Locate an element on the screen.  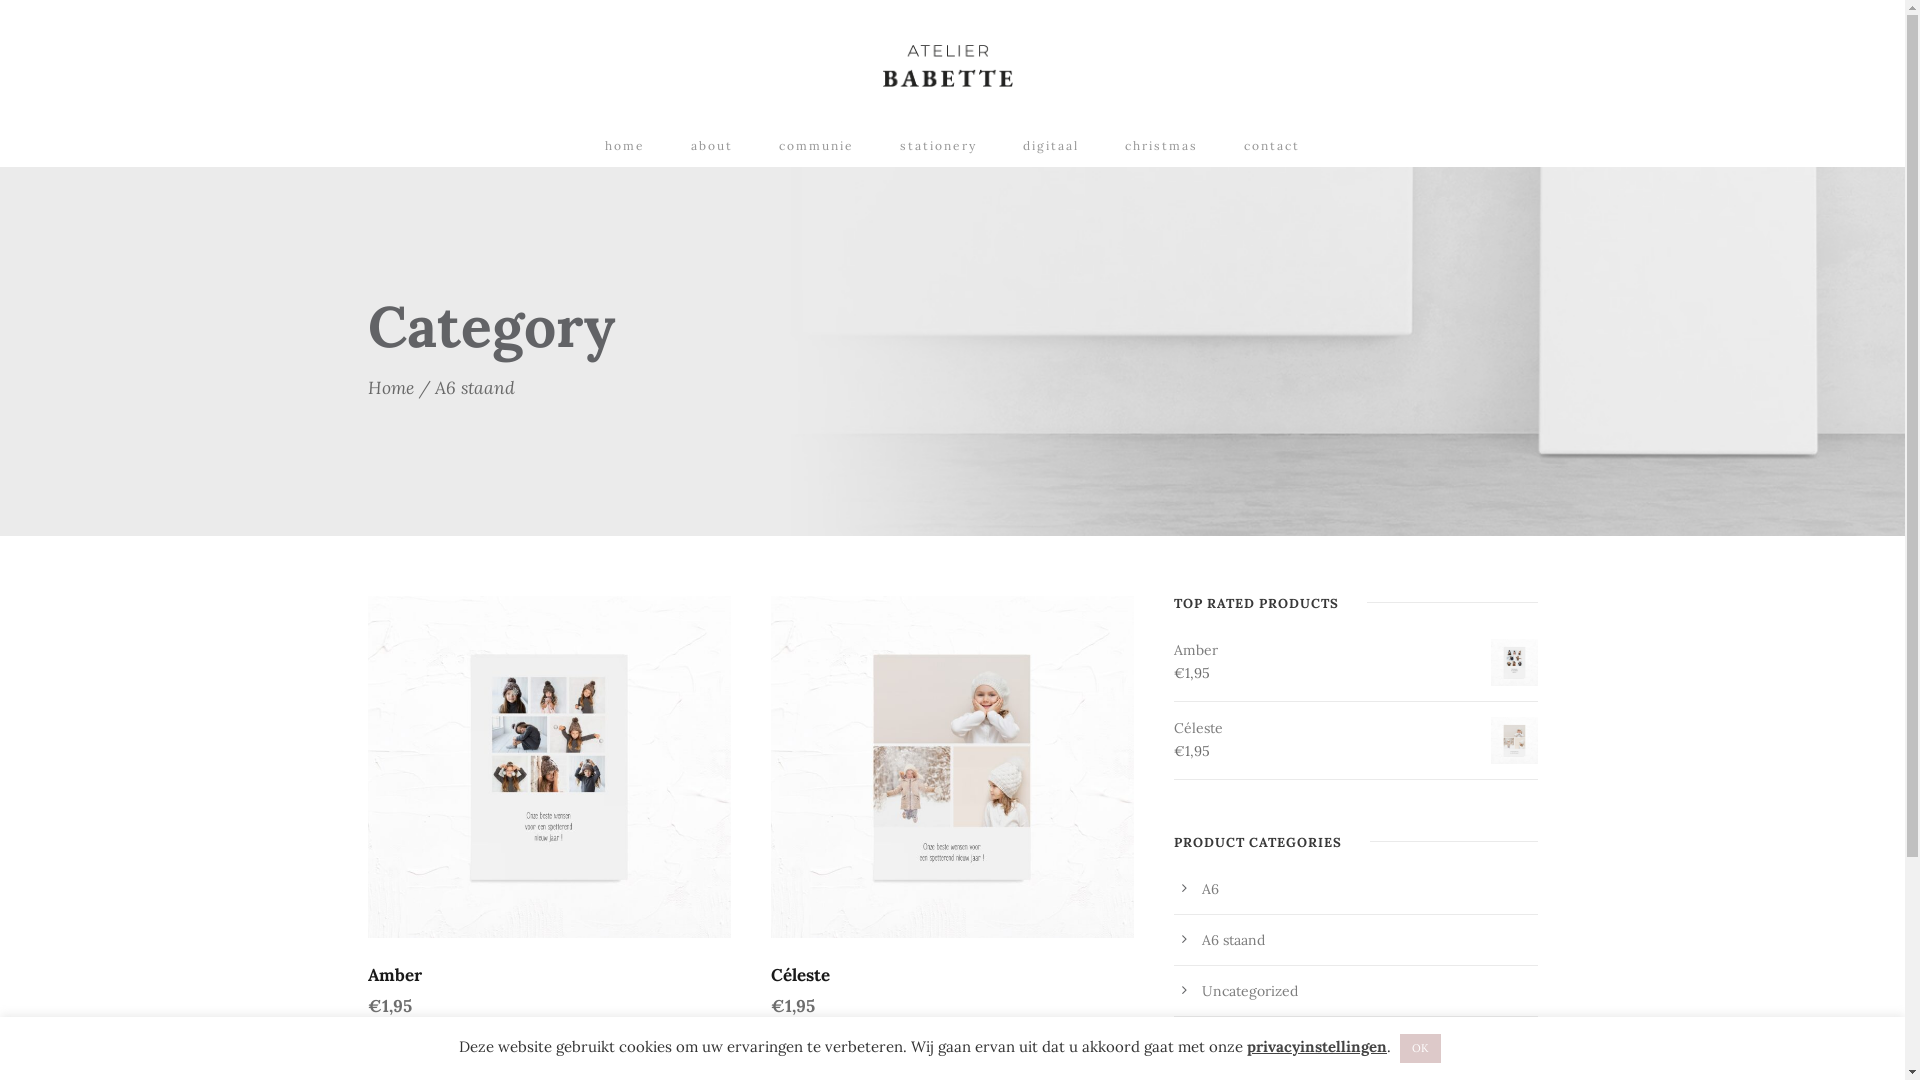
Amber is located at coordinates (395, 975).